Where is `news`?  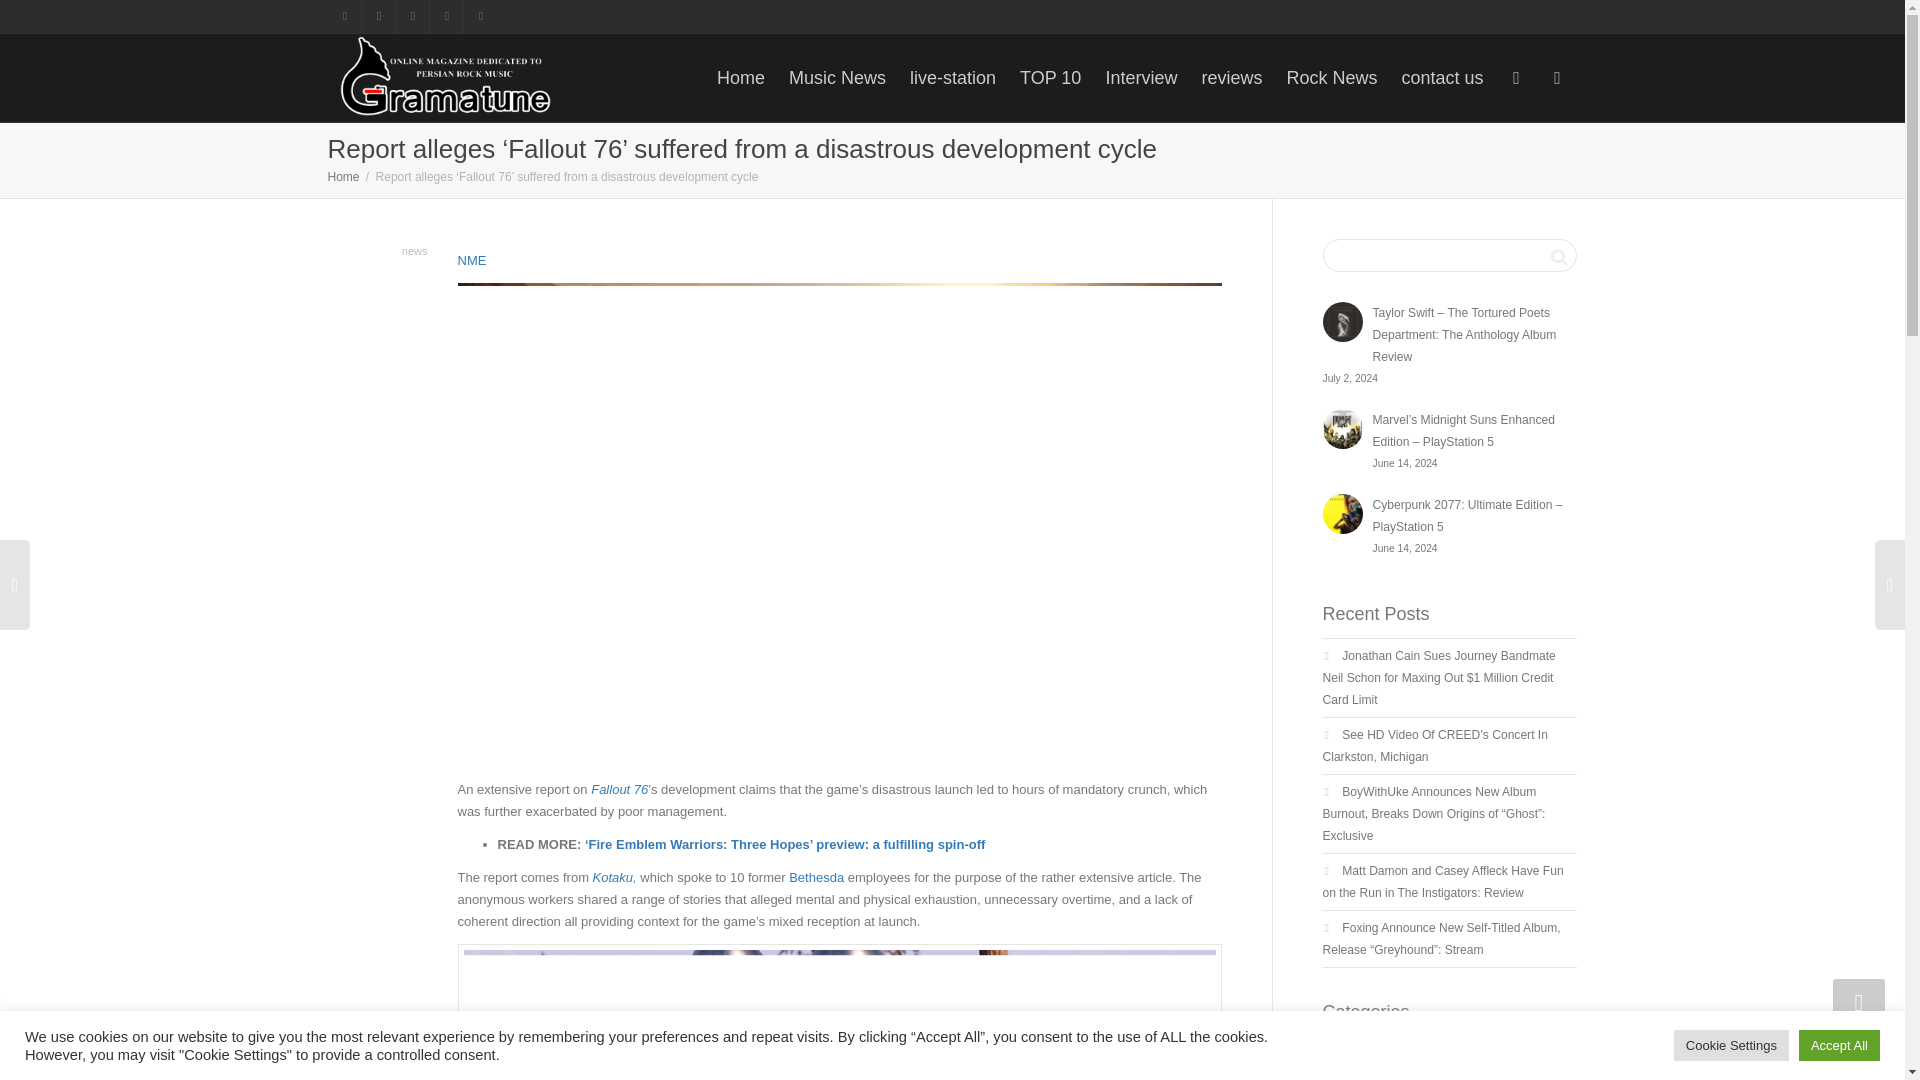
news is located at coordinates (414, 251).